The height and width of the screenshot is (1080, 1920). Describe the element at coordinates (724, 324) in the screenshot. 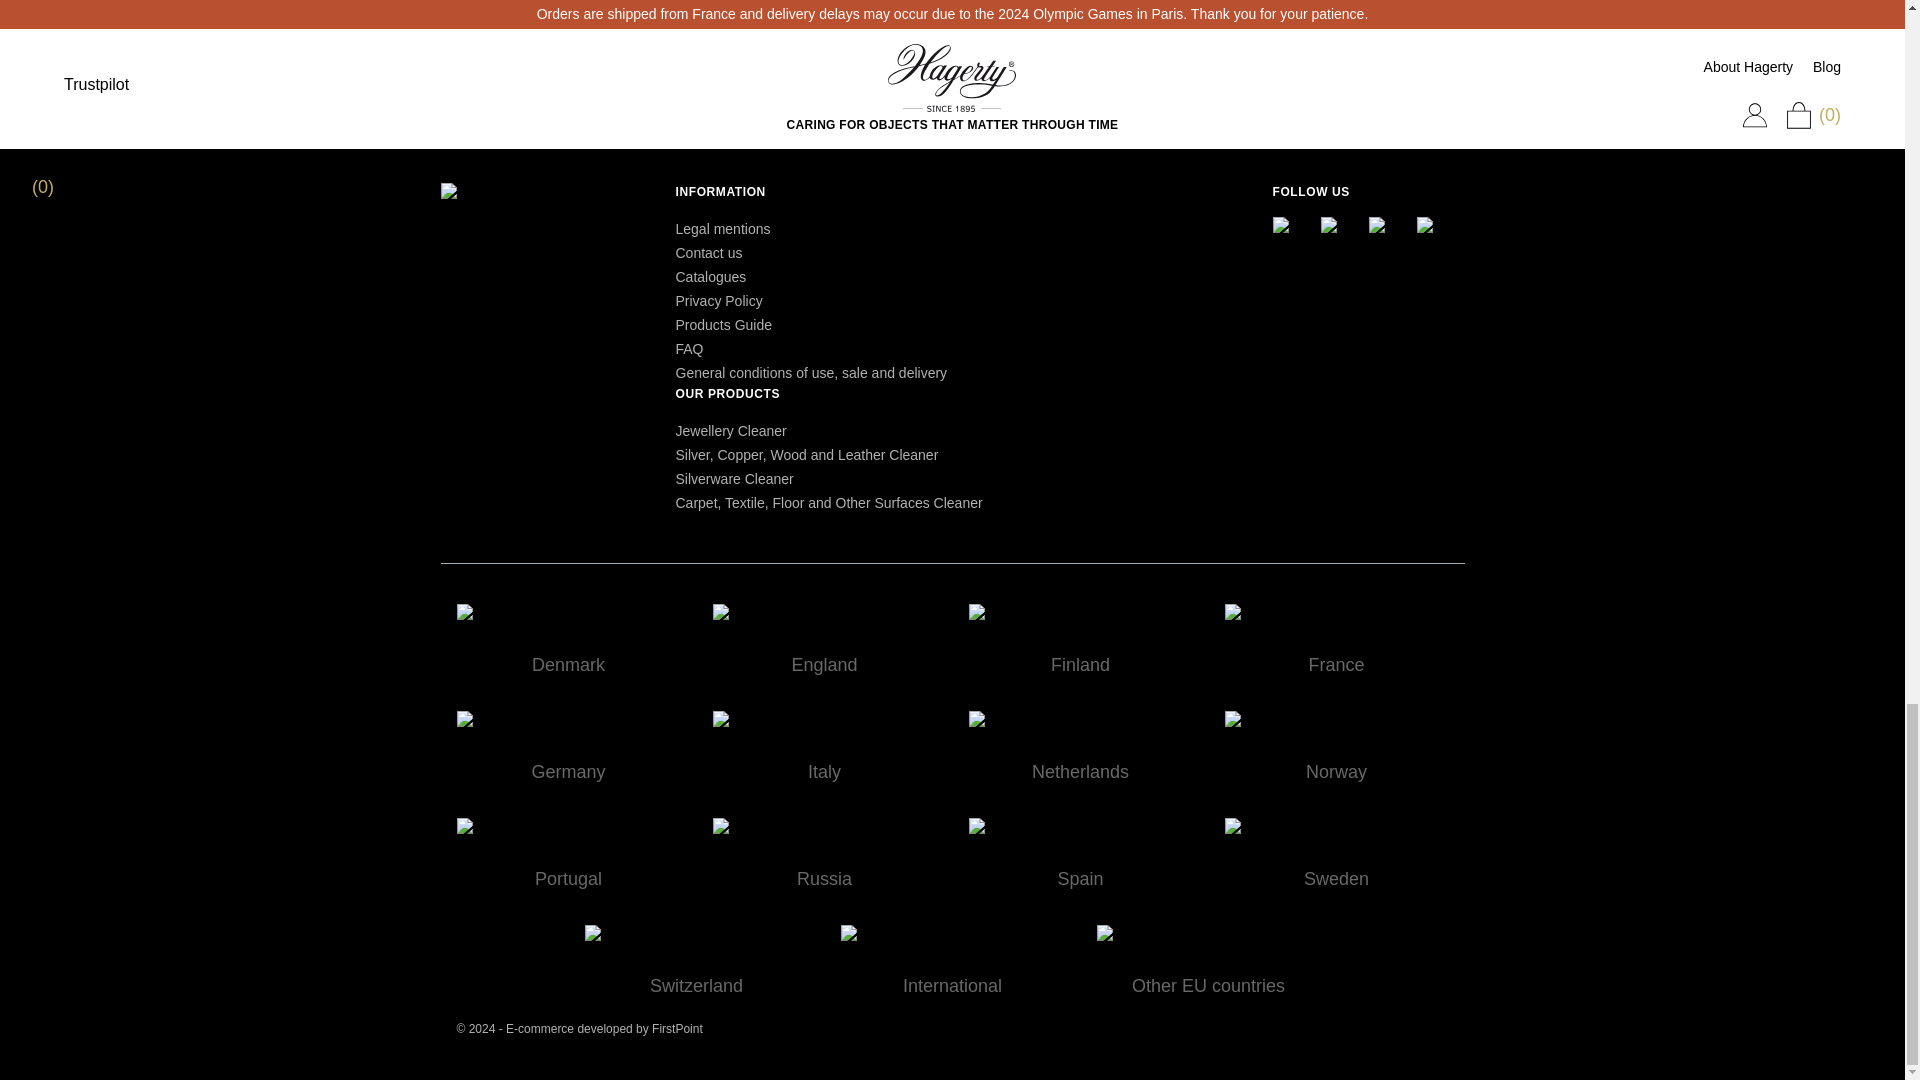

I see `Products Guide` at that location.